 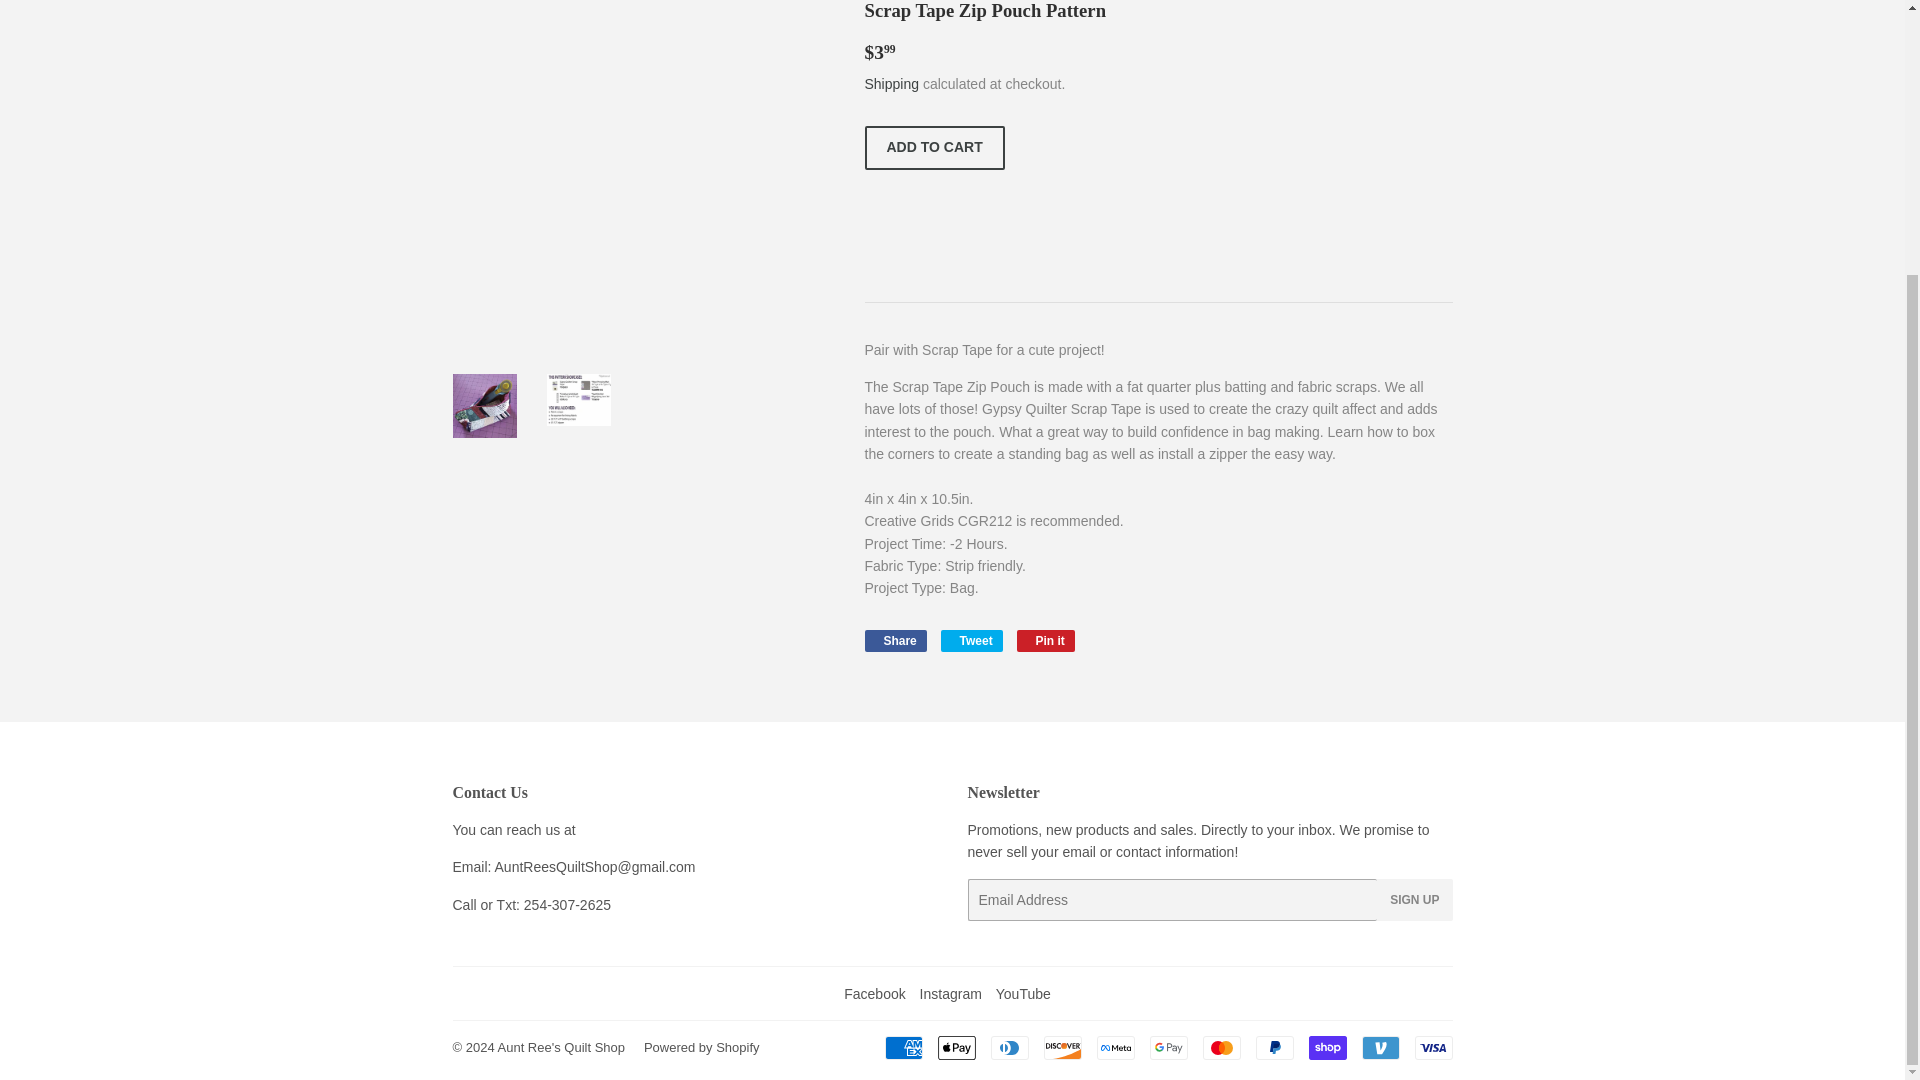 I want to click on Shipping, so click(x=892, y=83).